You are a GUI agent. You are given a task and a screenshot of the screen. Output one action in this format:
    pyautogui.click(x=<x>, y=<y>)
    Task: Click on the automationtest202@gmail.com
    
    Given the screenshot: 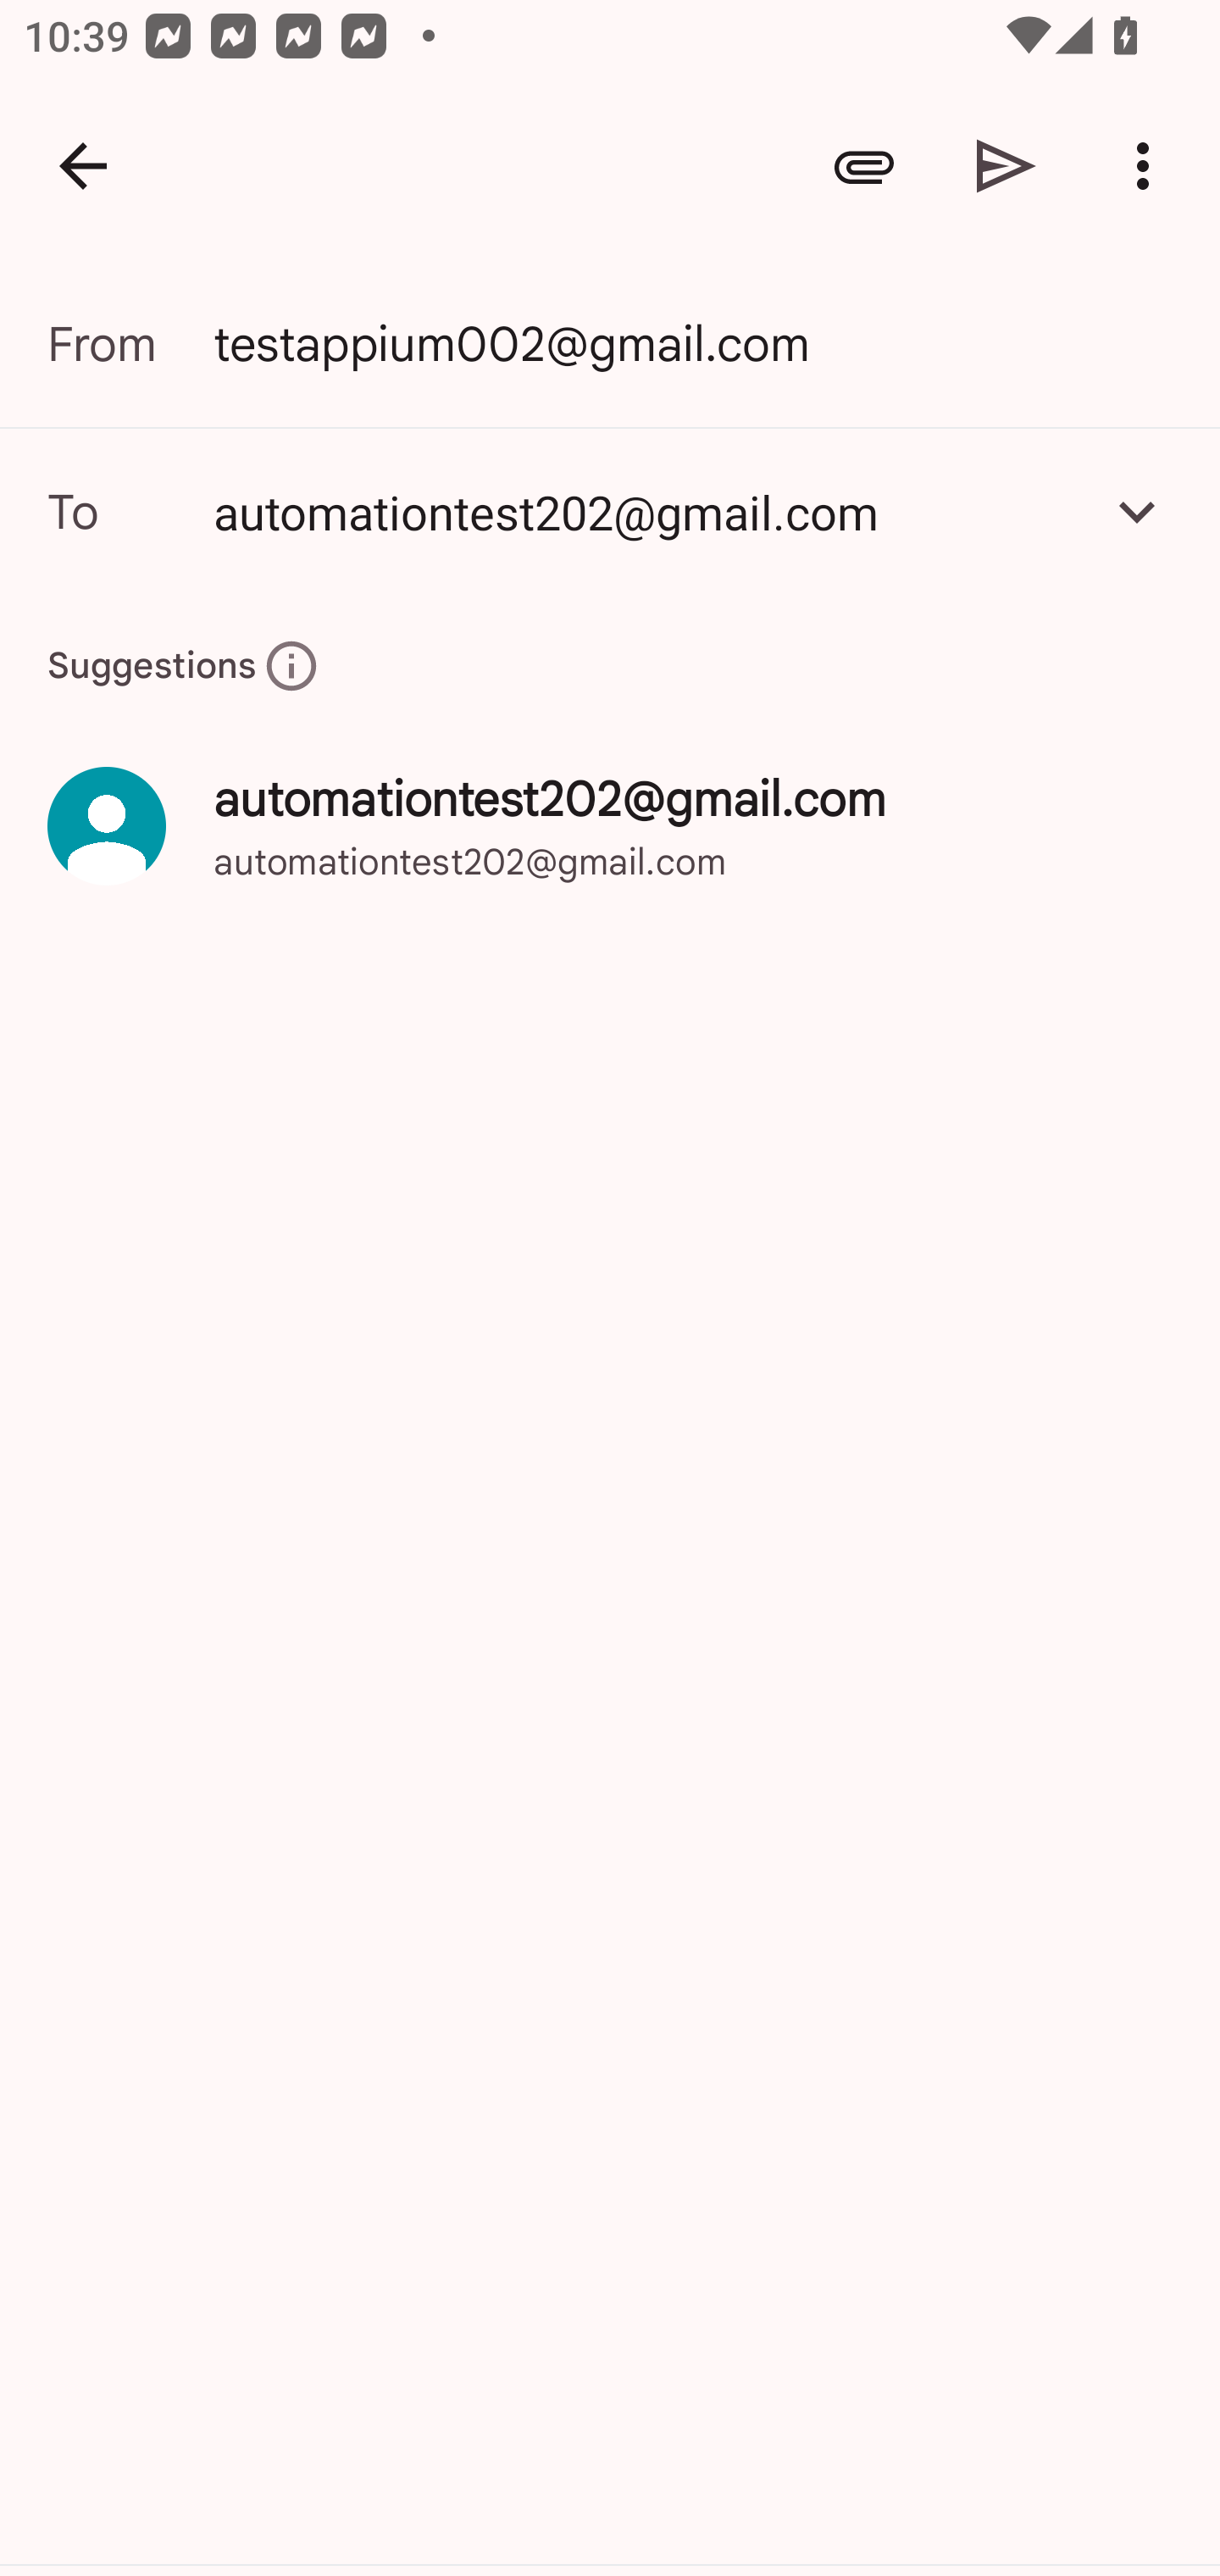 What is the action you would take?
    pyautogui.click(x=645, y=511)
    